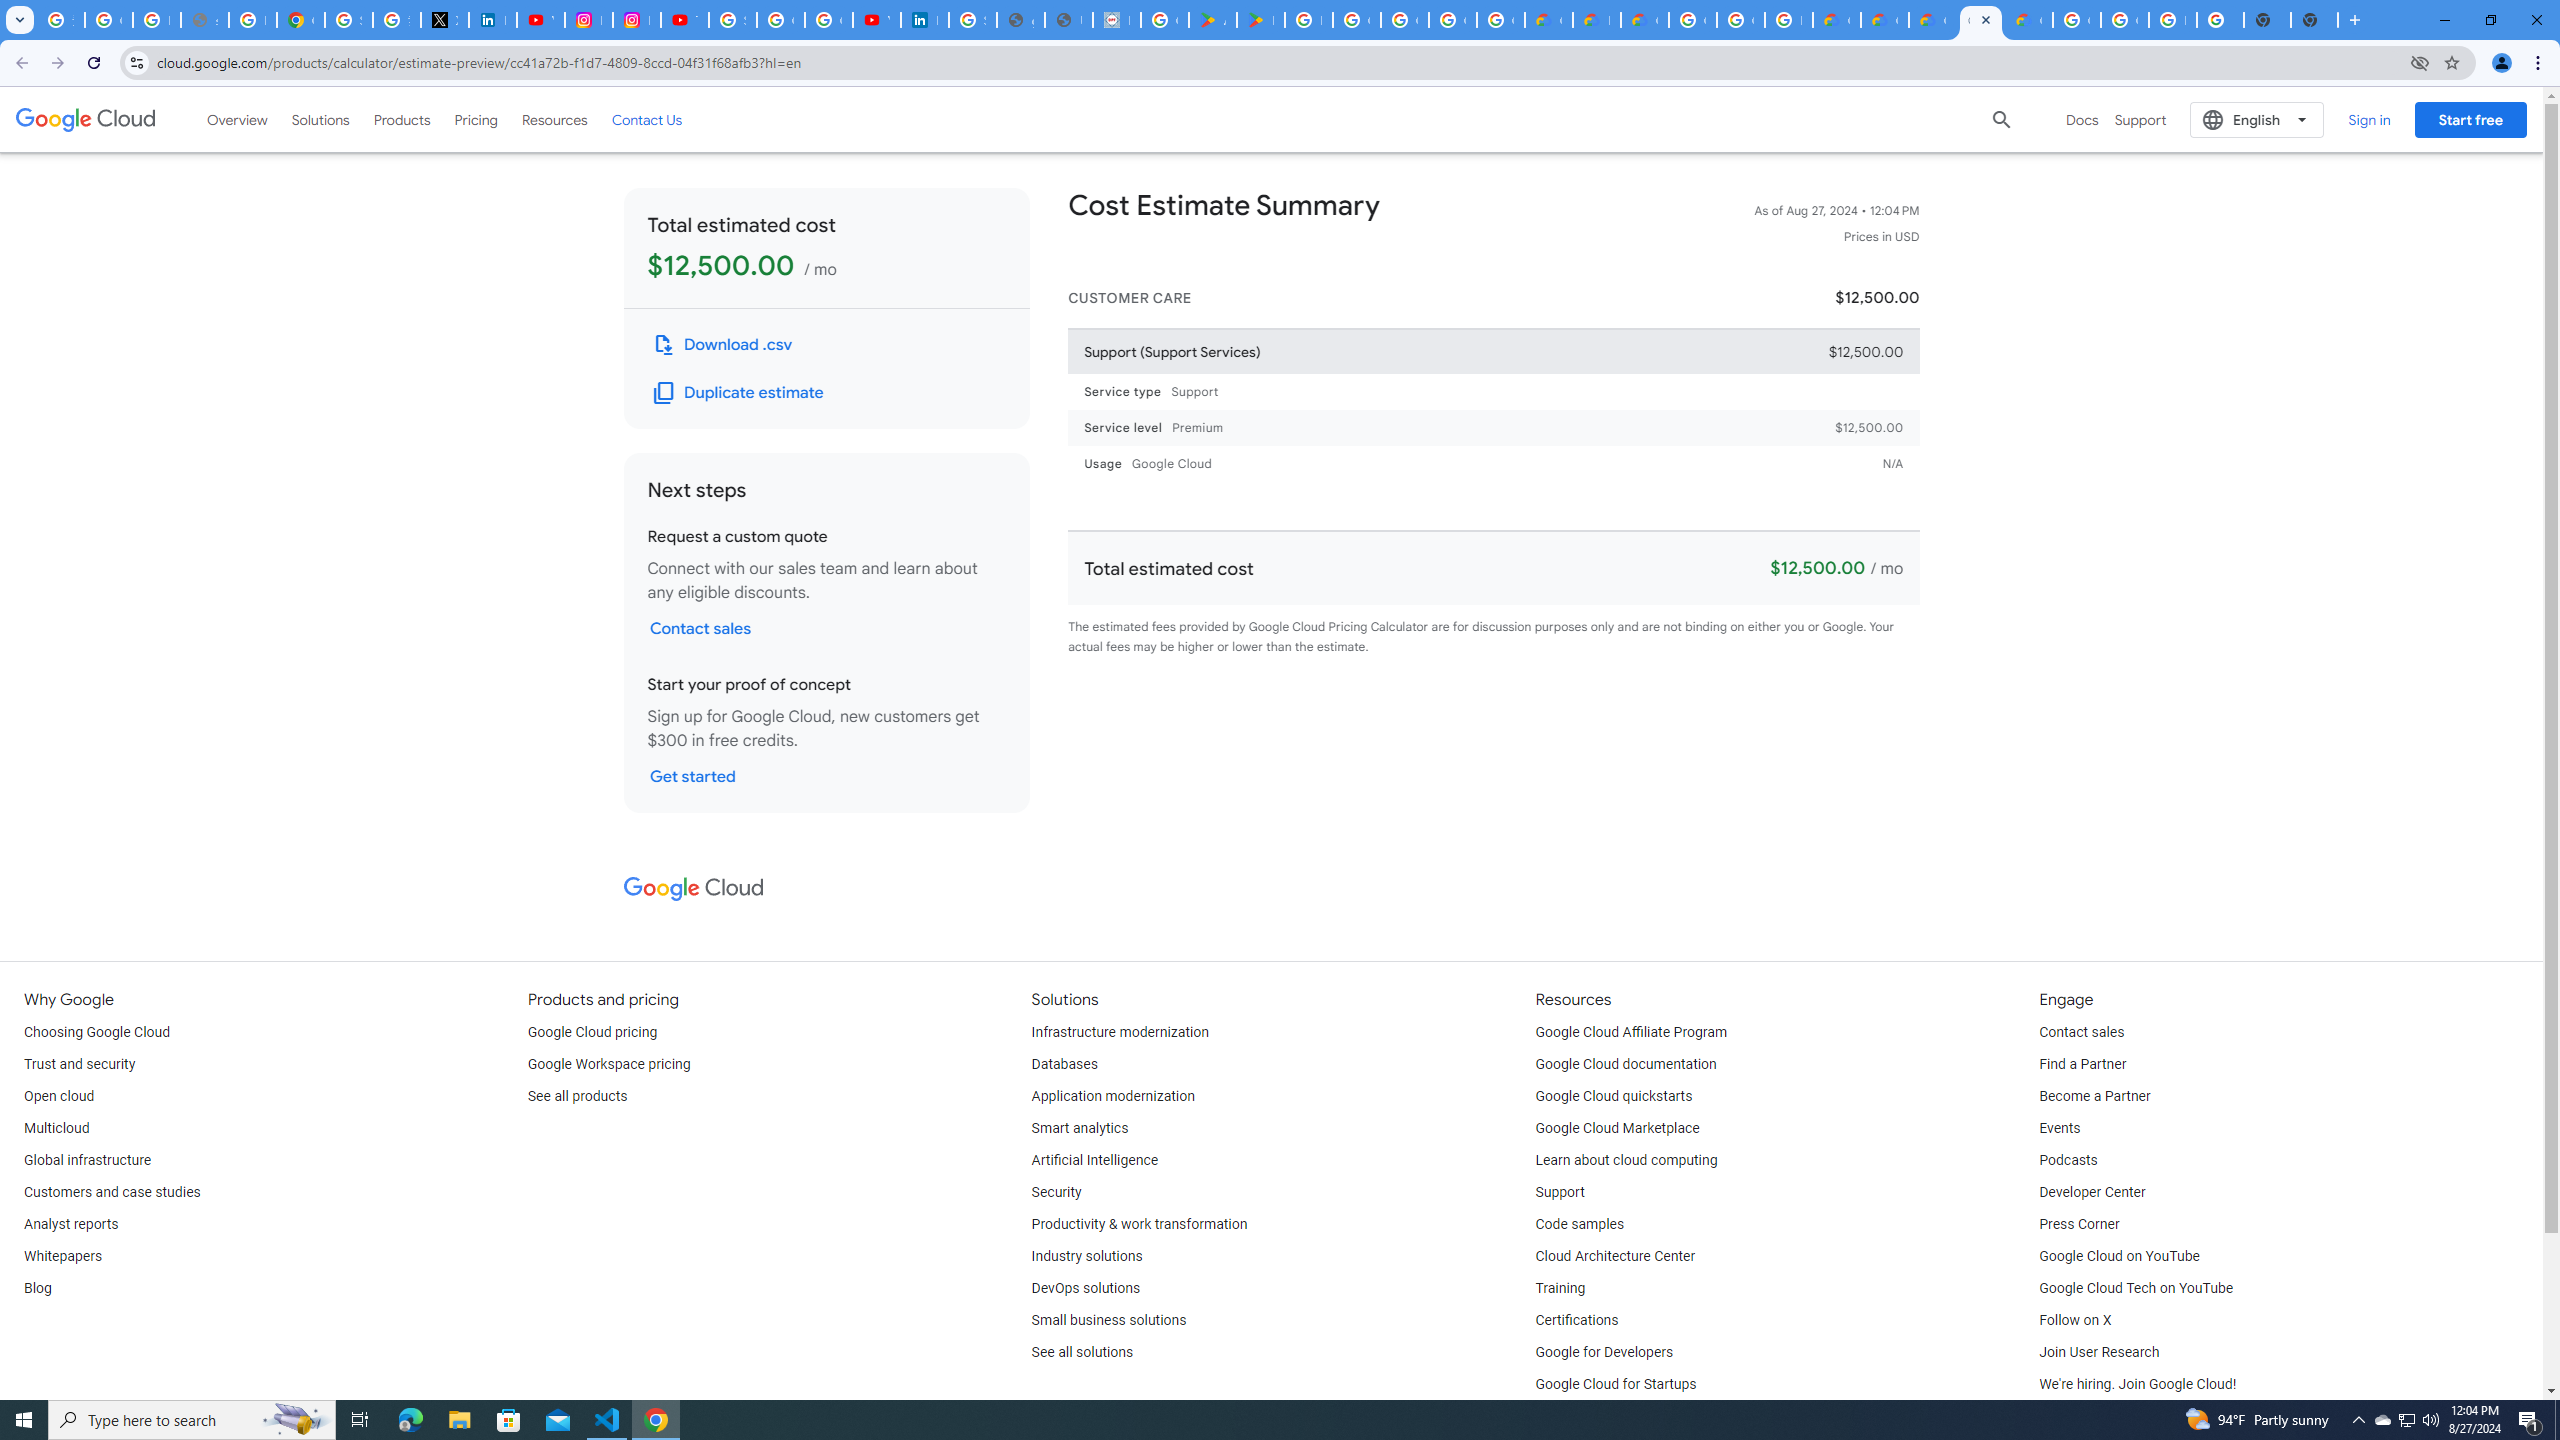 The height and width of the screenshot is (1440, 2560). What do you see at coordinates (1626, 1064) in the screenshot?
I see `Google Cloud documentation` at bounding box center [1626, 1064].